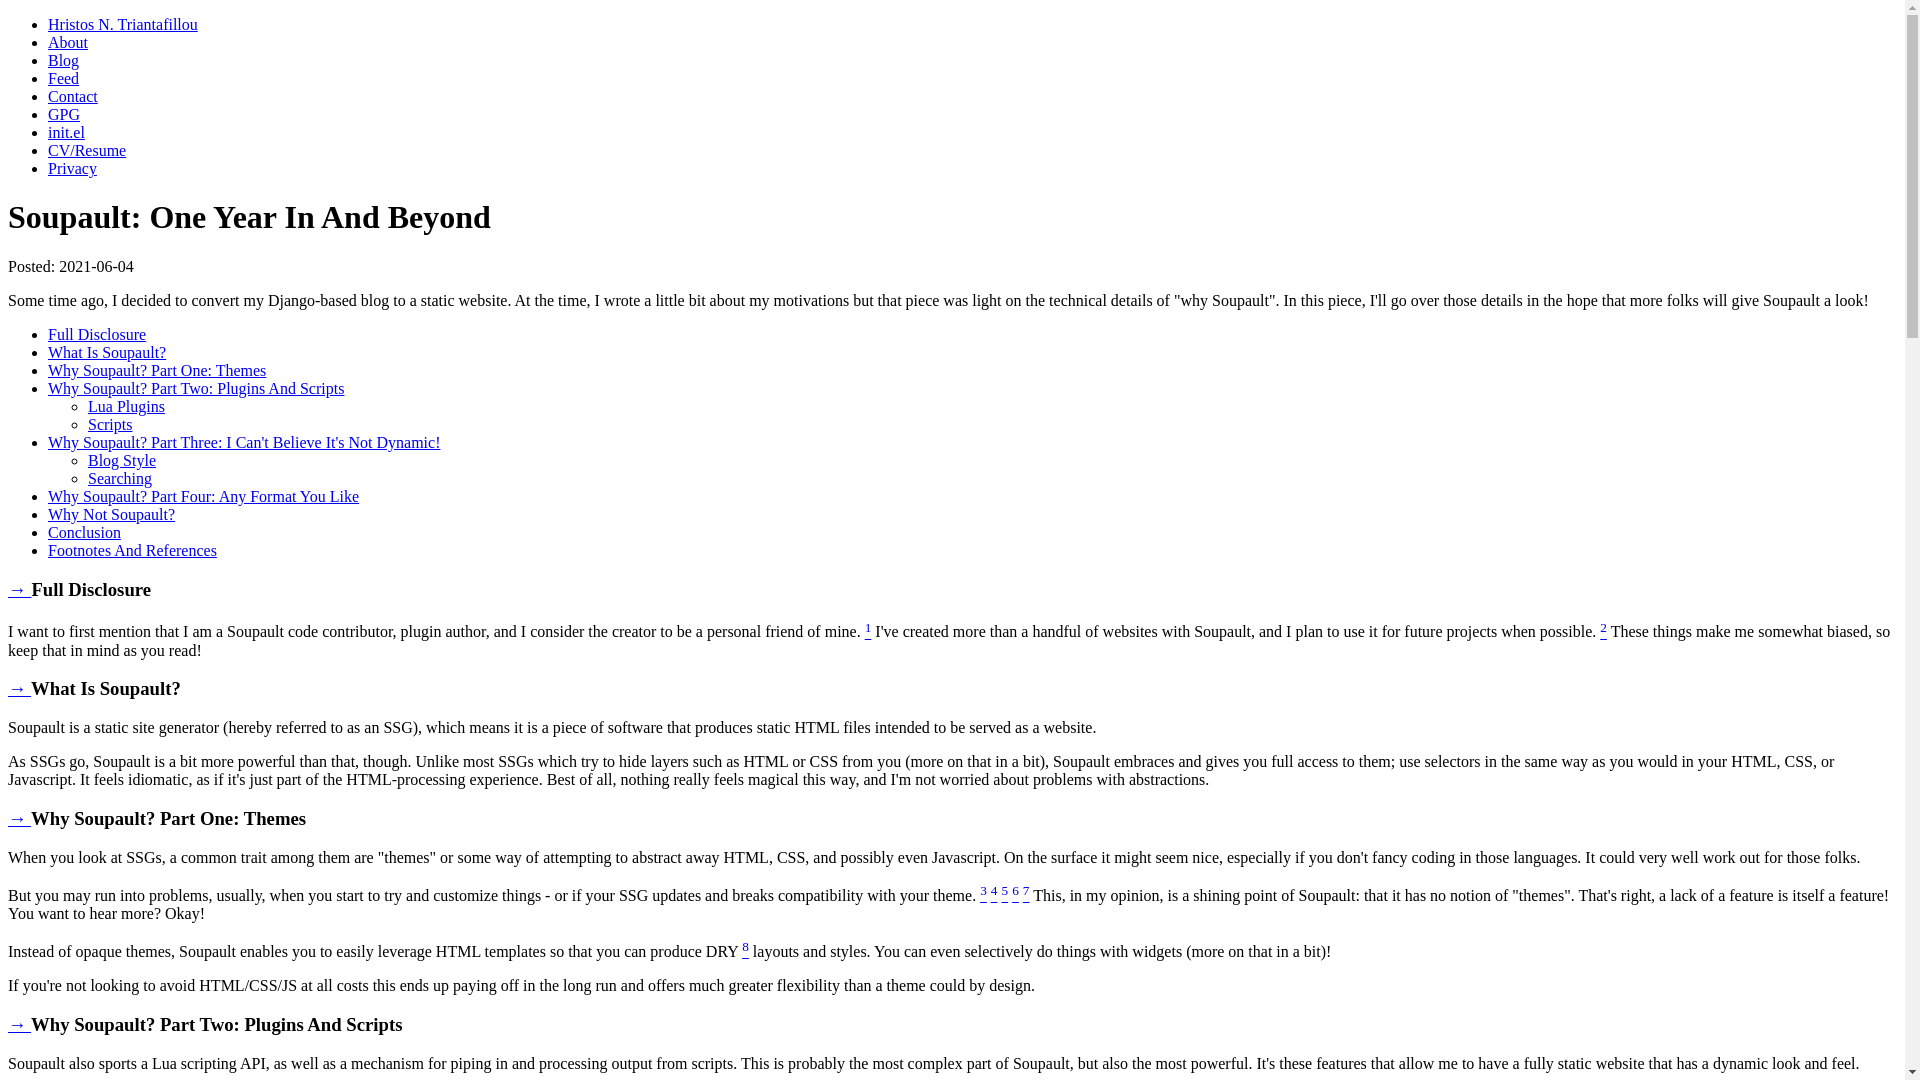 The height and width of the screenshot is (1080, 1920). Describe the element at coordinates (122, 24) in the screenshot. I see `Hristos N. Triantafillou` at that location.